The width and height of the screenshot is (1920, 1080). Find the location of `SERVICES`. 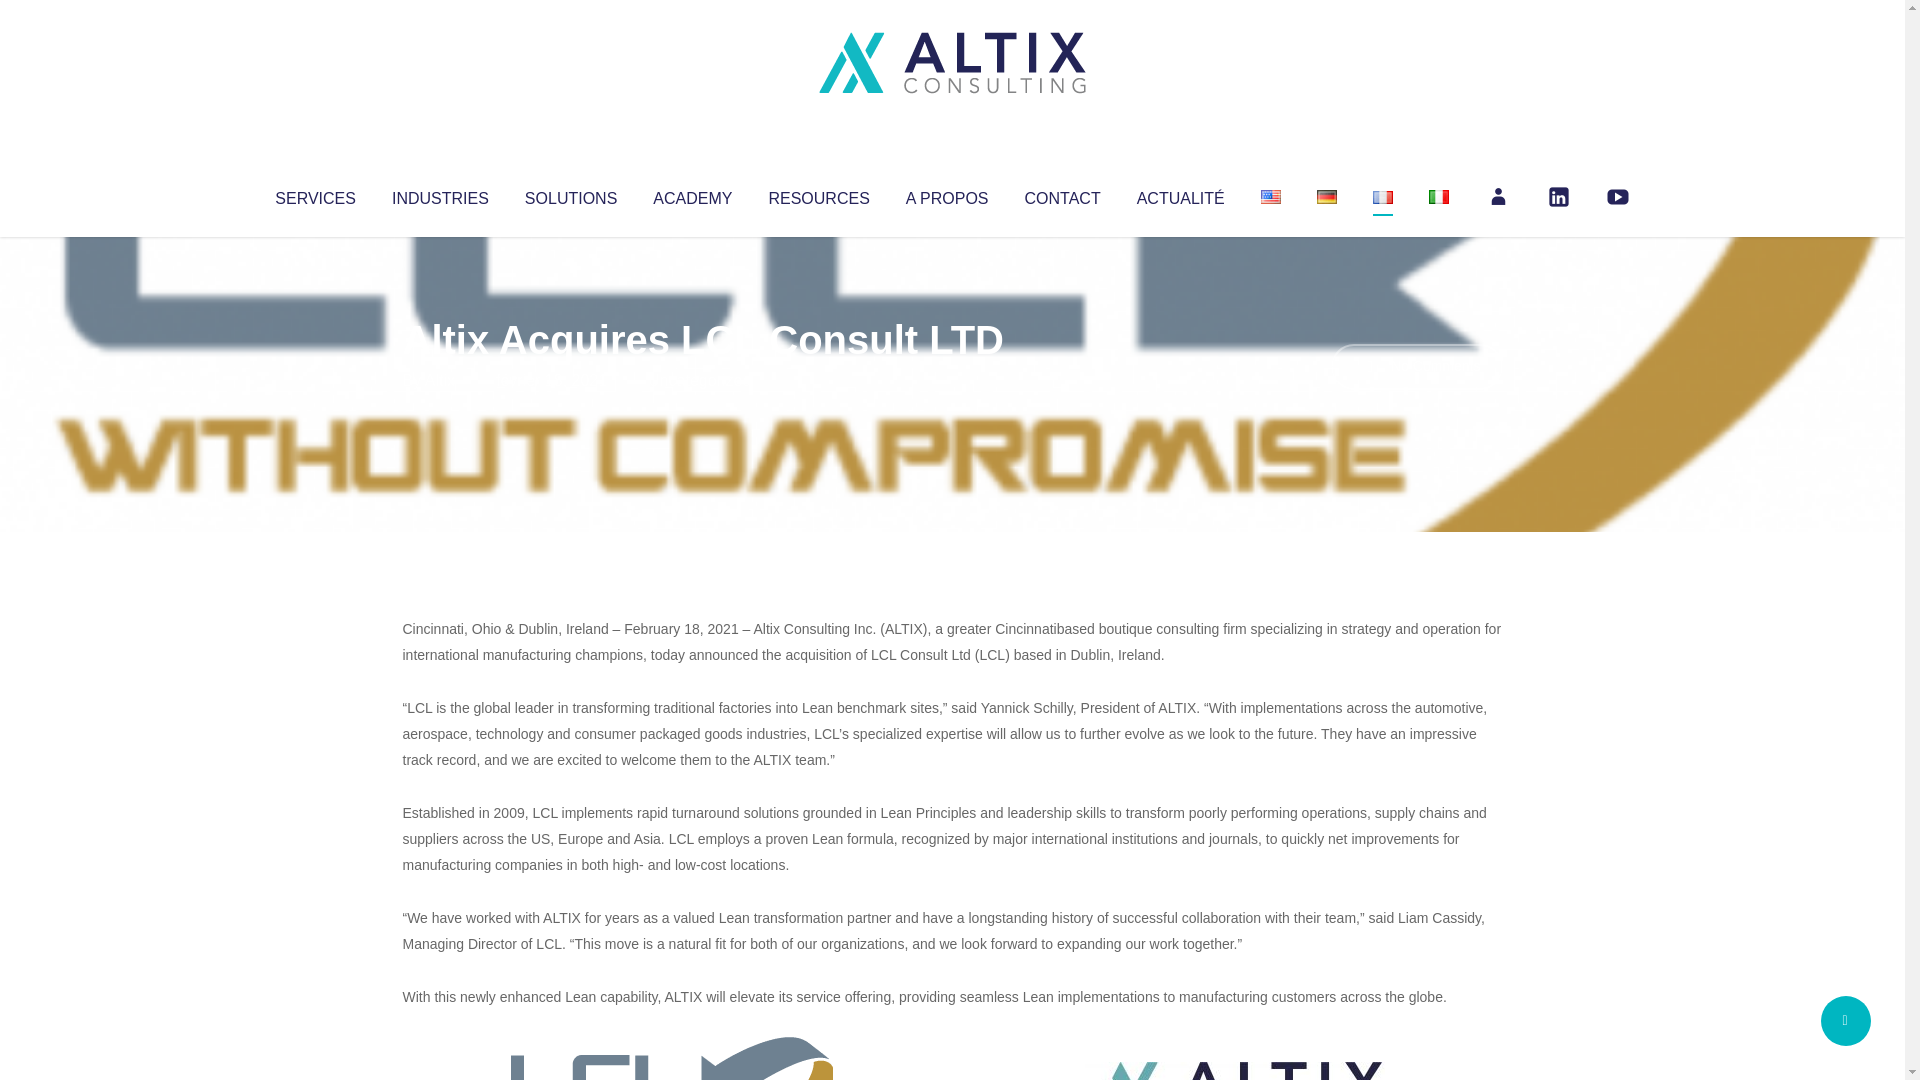

SERVICES is located at coordinates (314, 194).